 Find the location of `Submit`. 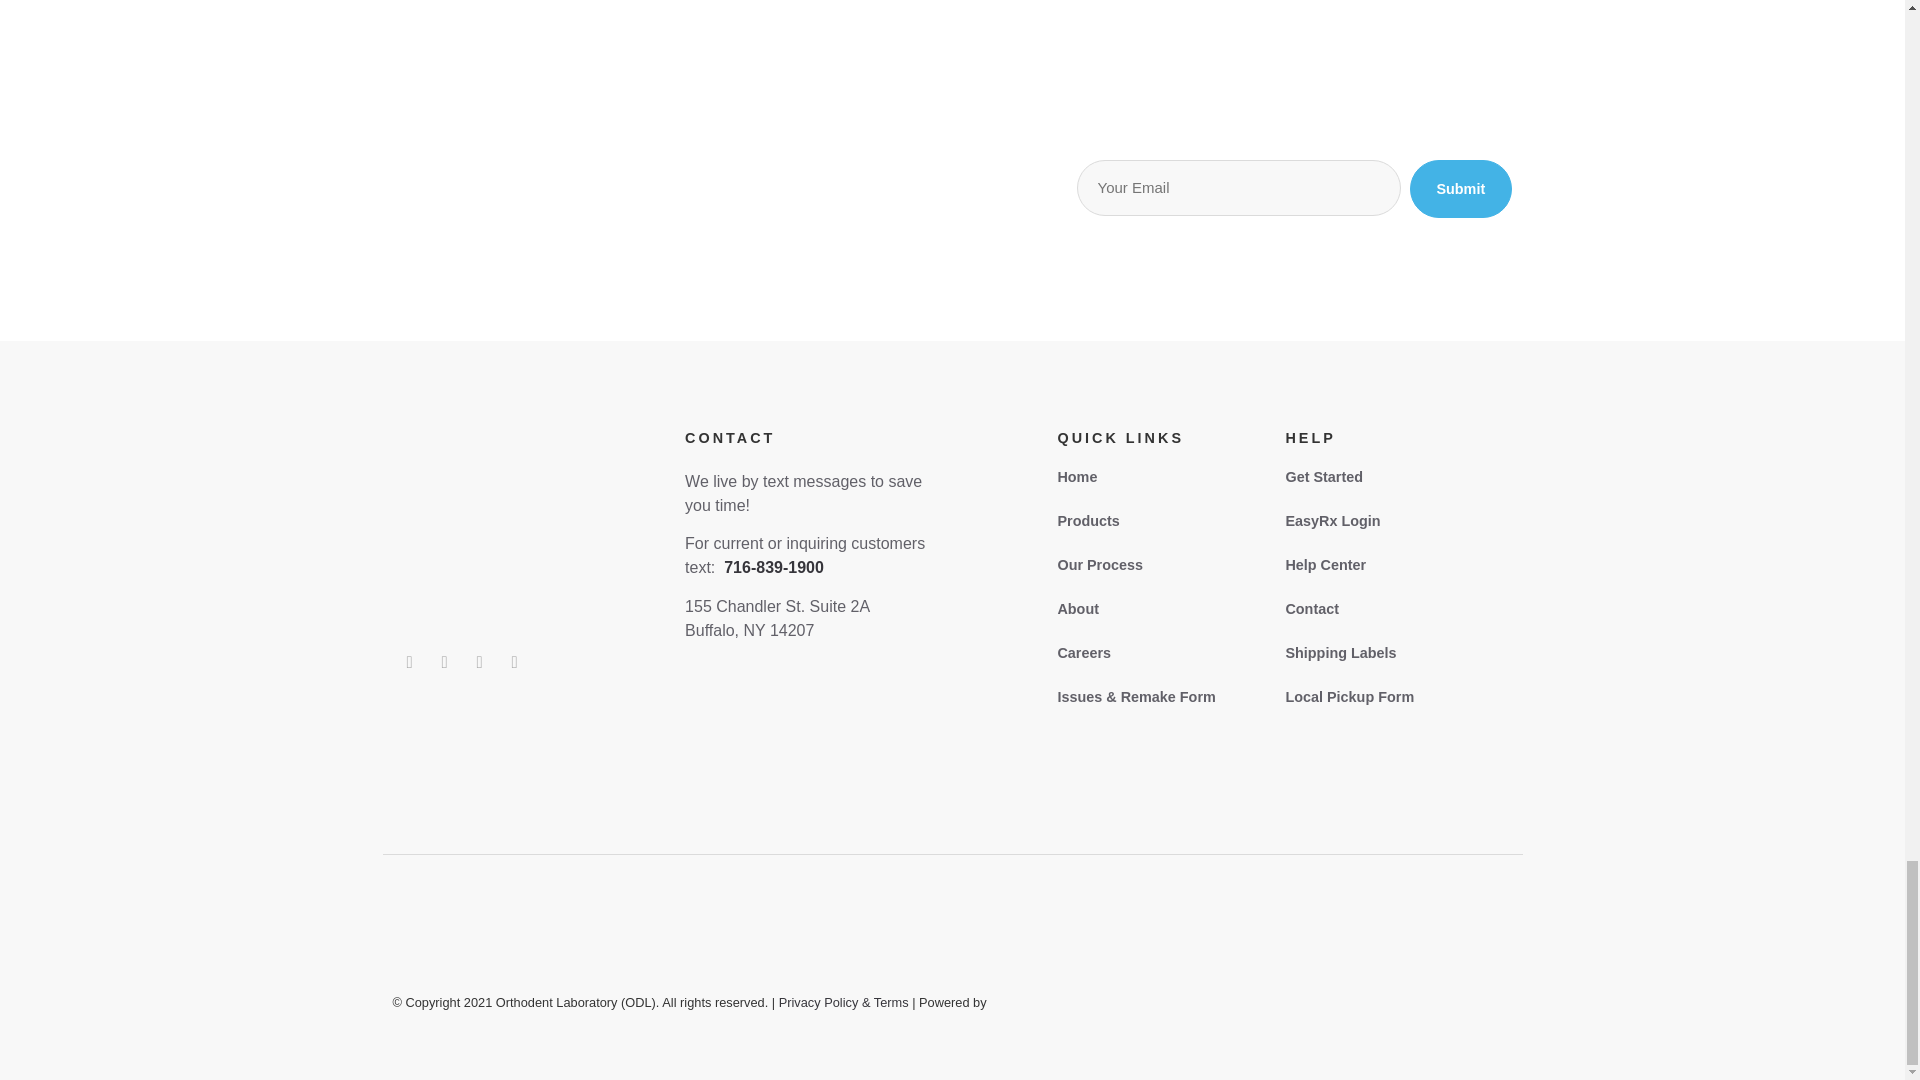

Submit is located at coordinates (1460, 188).